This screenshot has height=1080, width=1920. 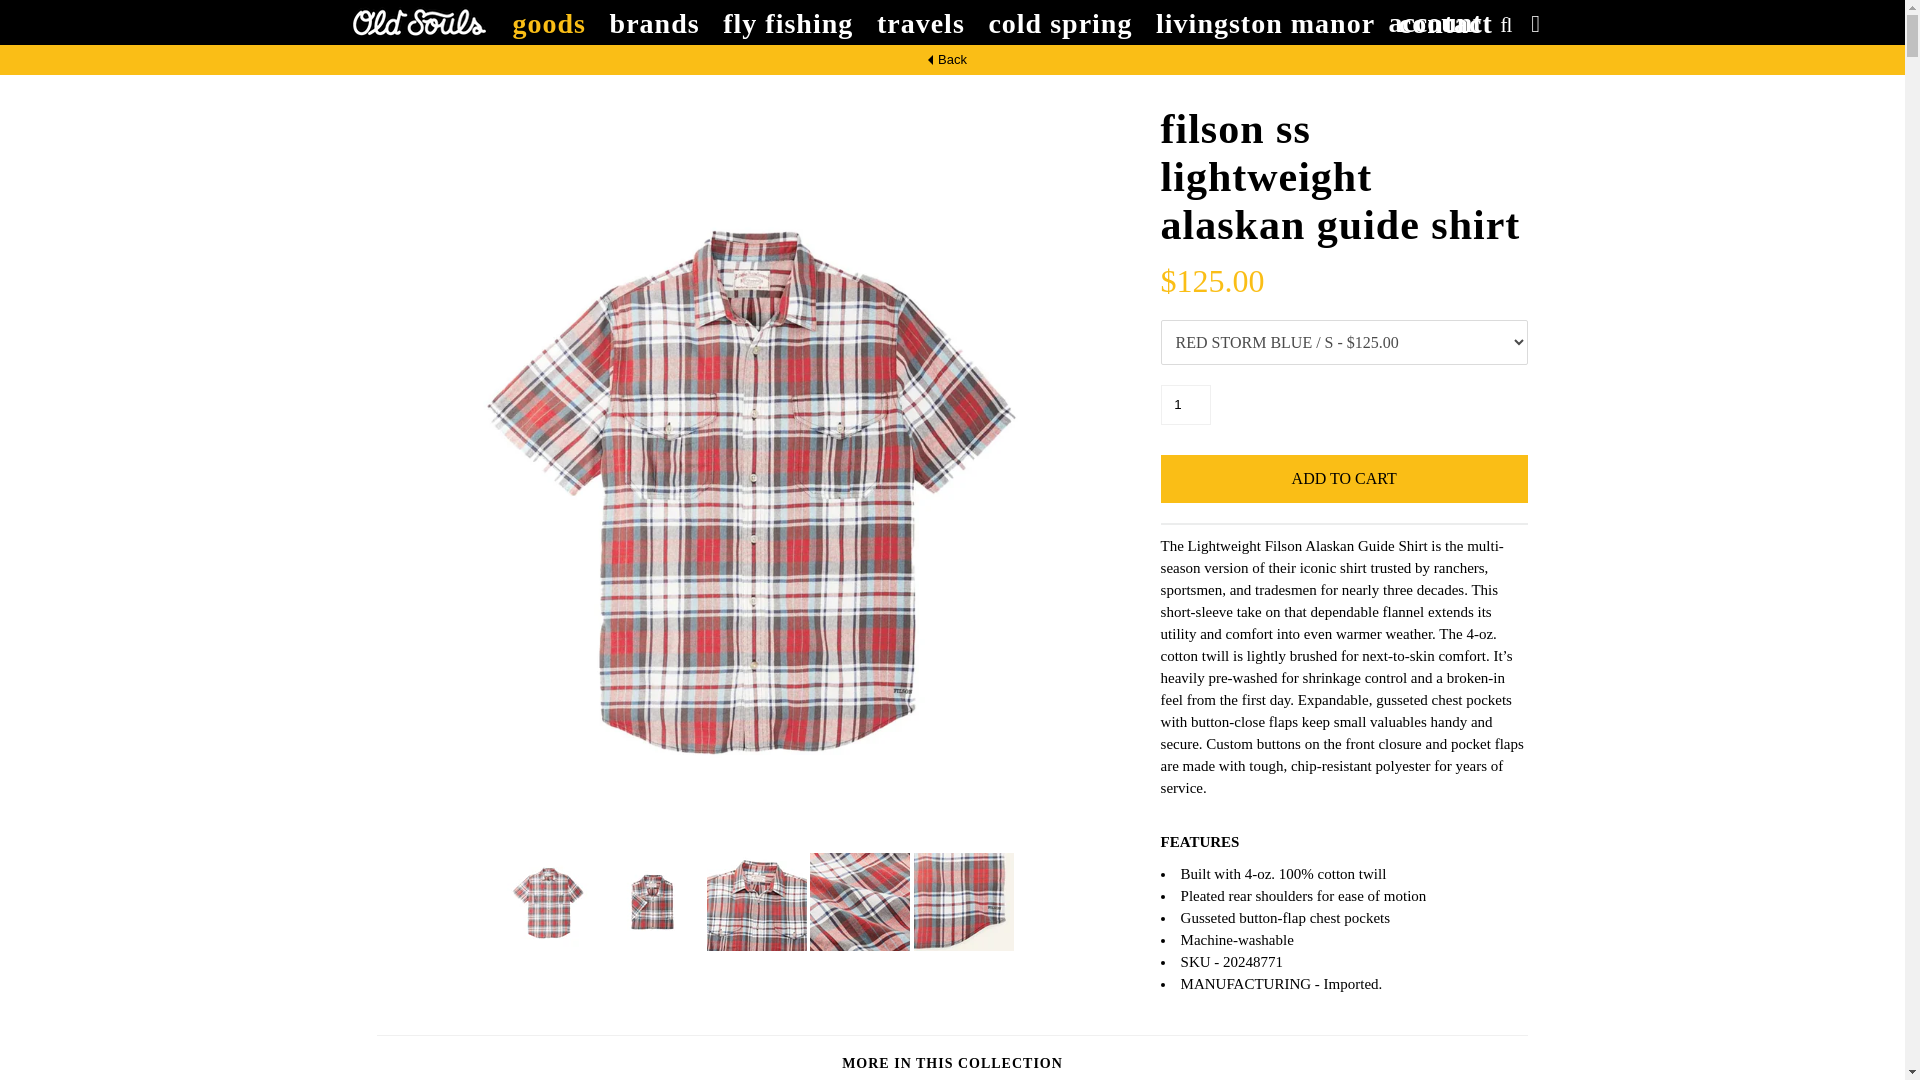 What do you see at coordinates (1344, 478) in the screenshot?
I see `Add to Cart` at bounding box center [1344, 478].